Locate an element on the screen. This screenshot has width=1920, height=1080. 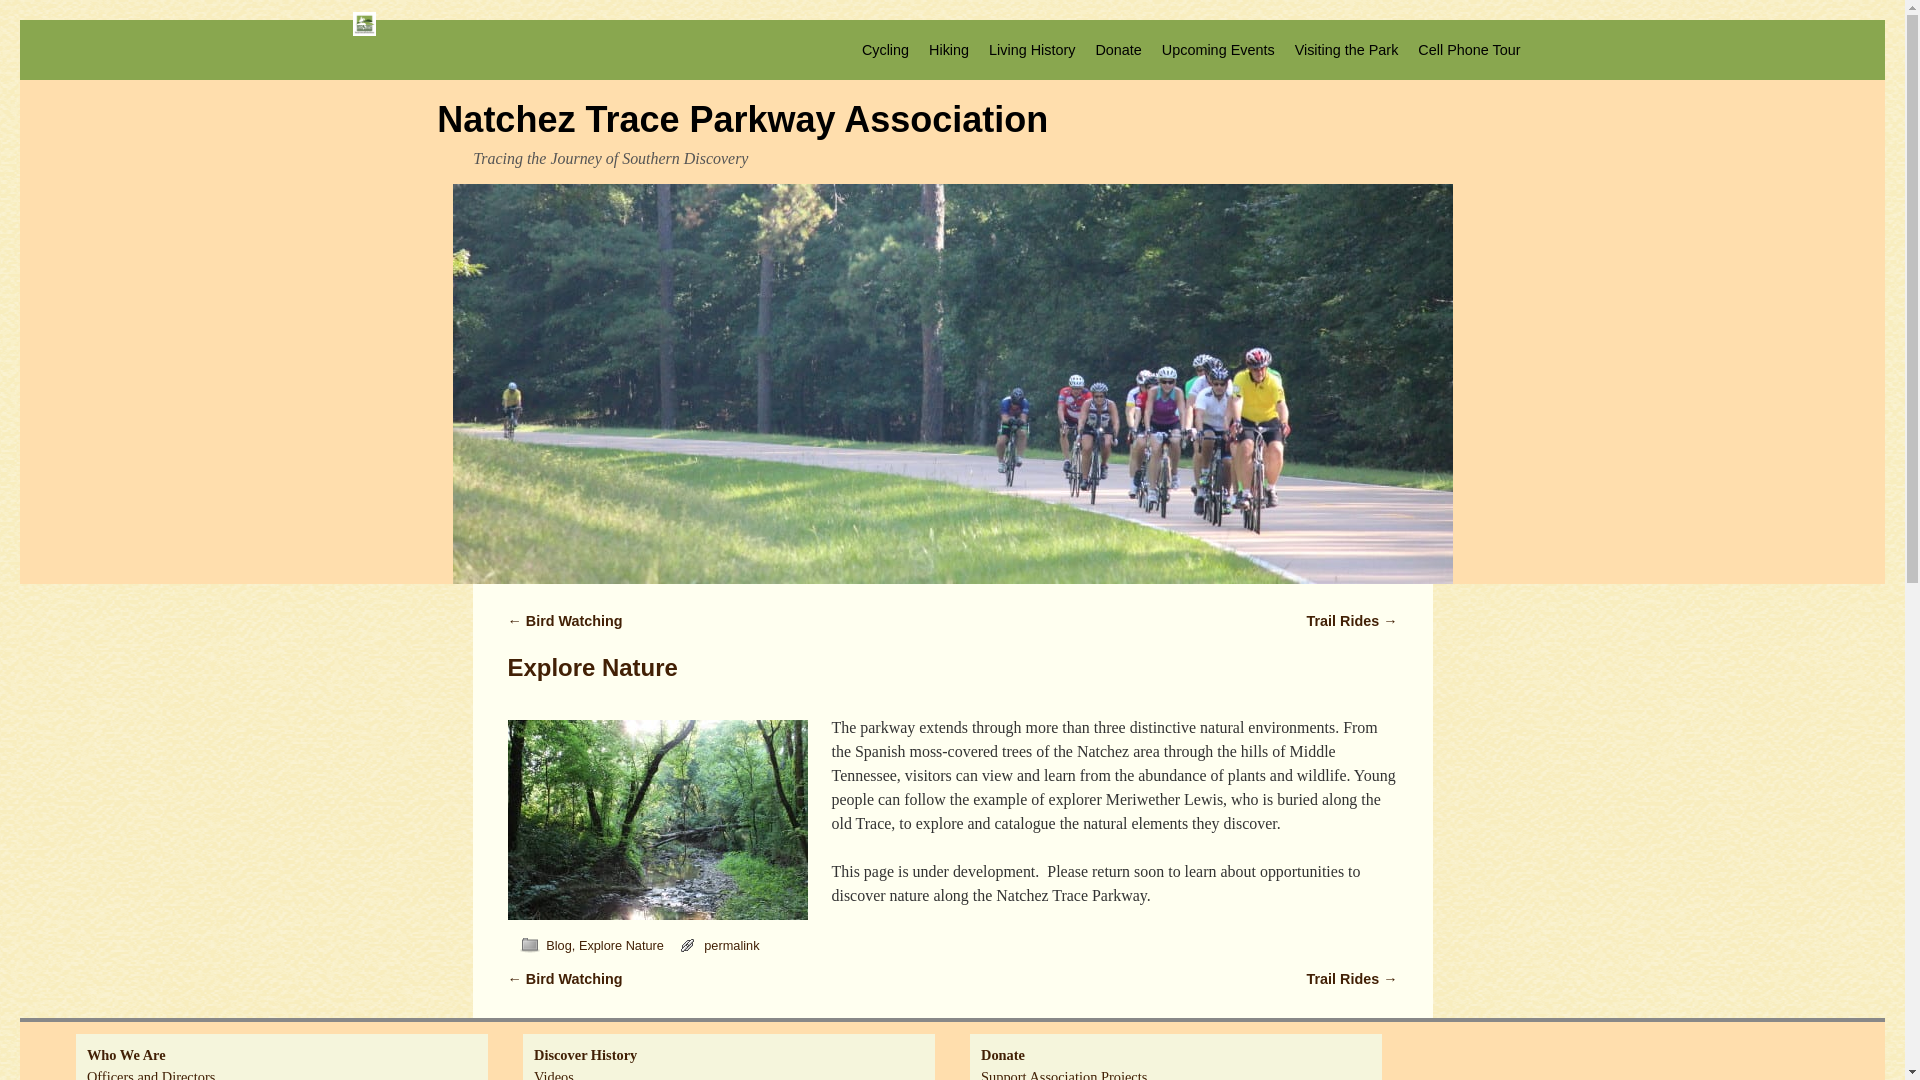
Cell Phone Tour is located at coordinates (1468, 50).